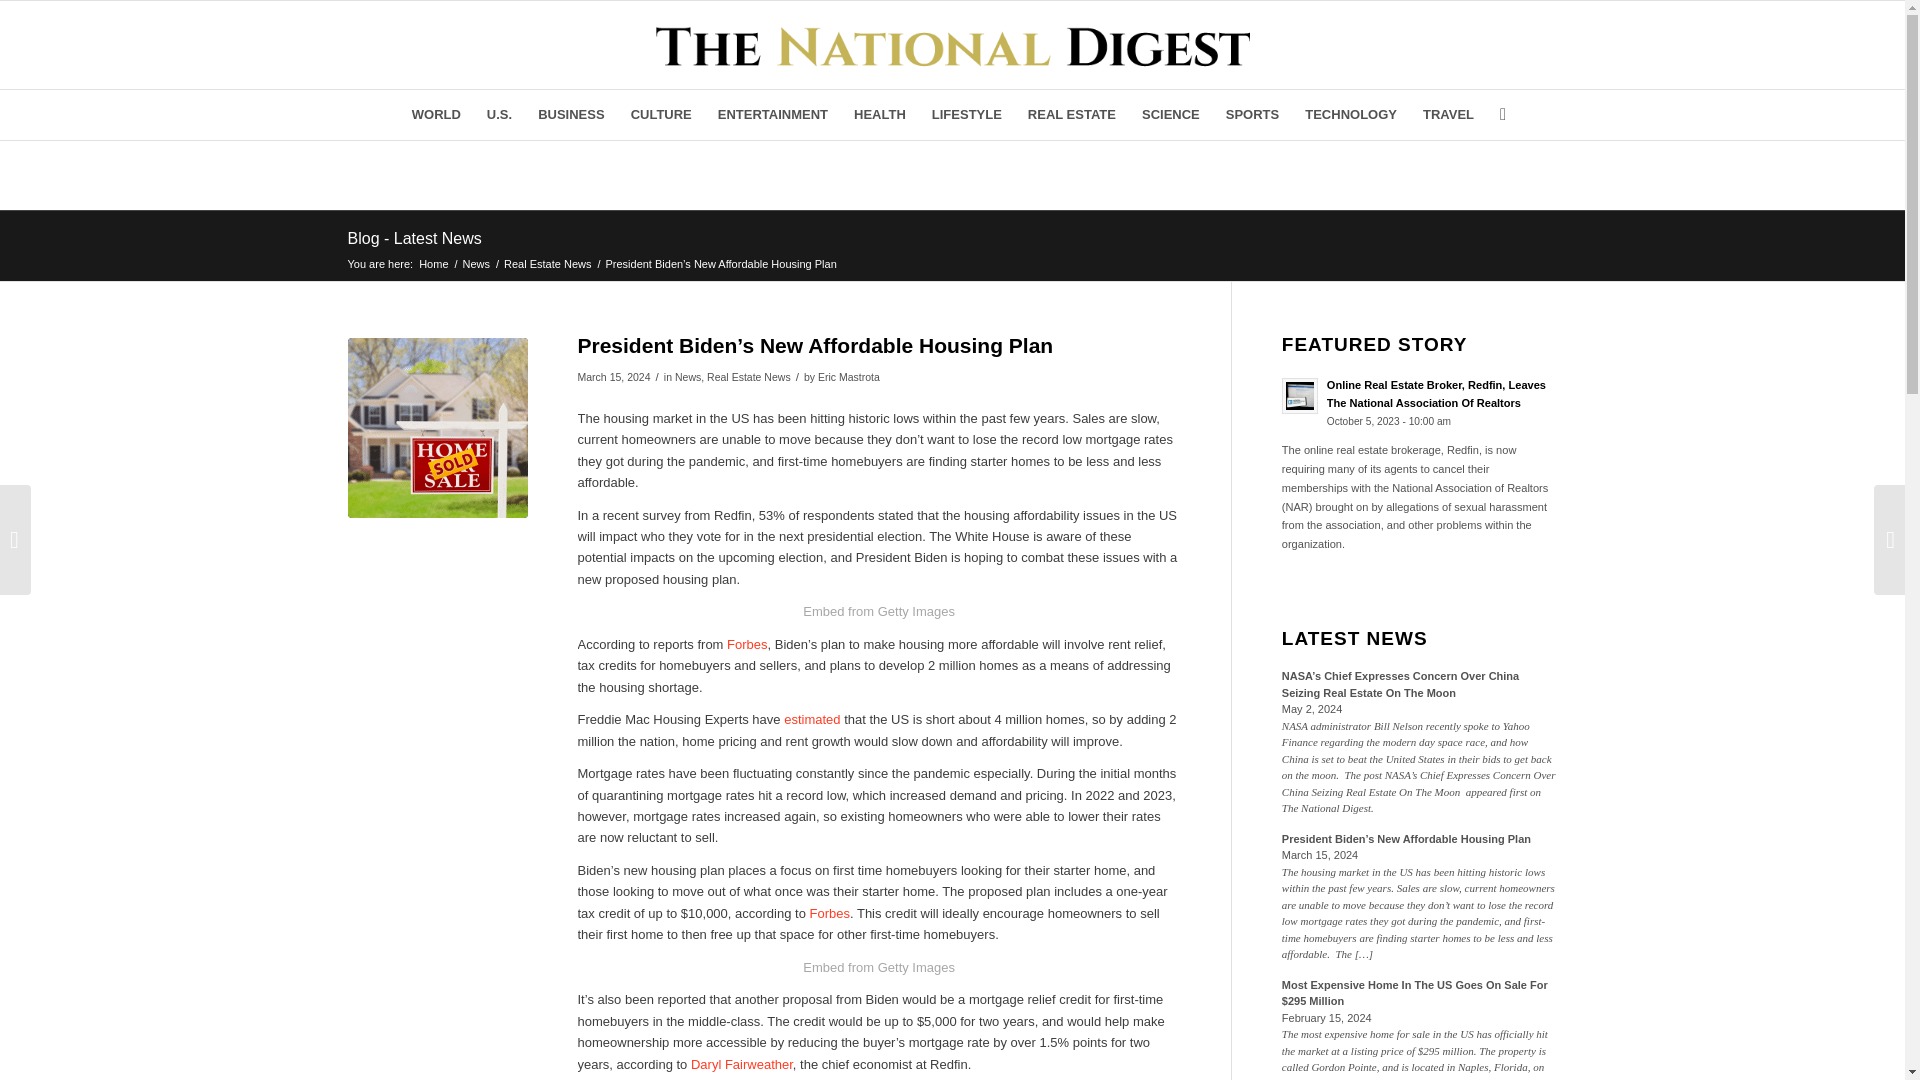 The height and width of the screenshot is (1080, 1920). What do you see at coordinates (880, 114) in the screenshot?
I see `HEALTH` at bounding box center [880, 114].